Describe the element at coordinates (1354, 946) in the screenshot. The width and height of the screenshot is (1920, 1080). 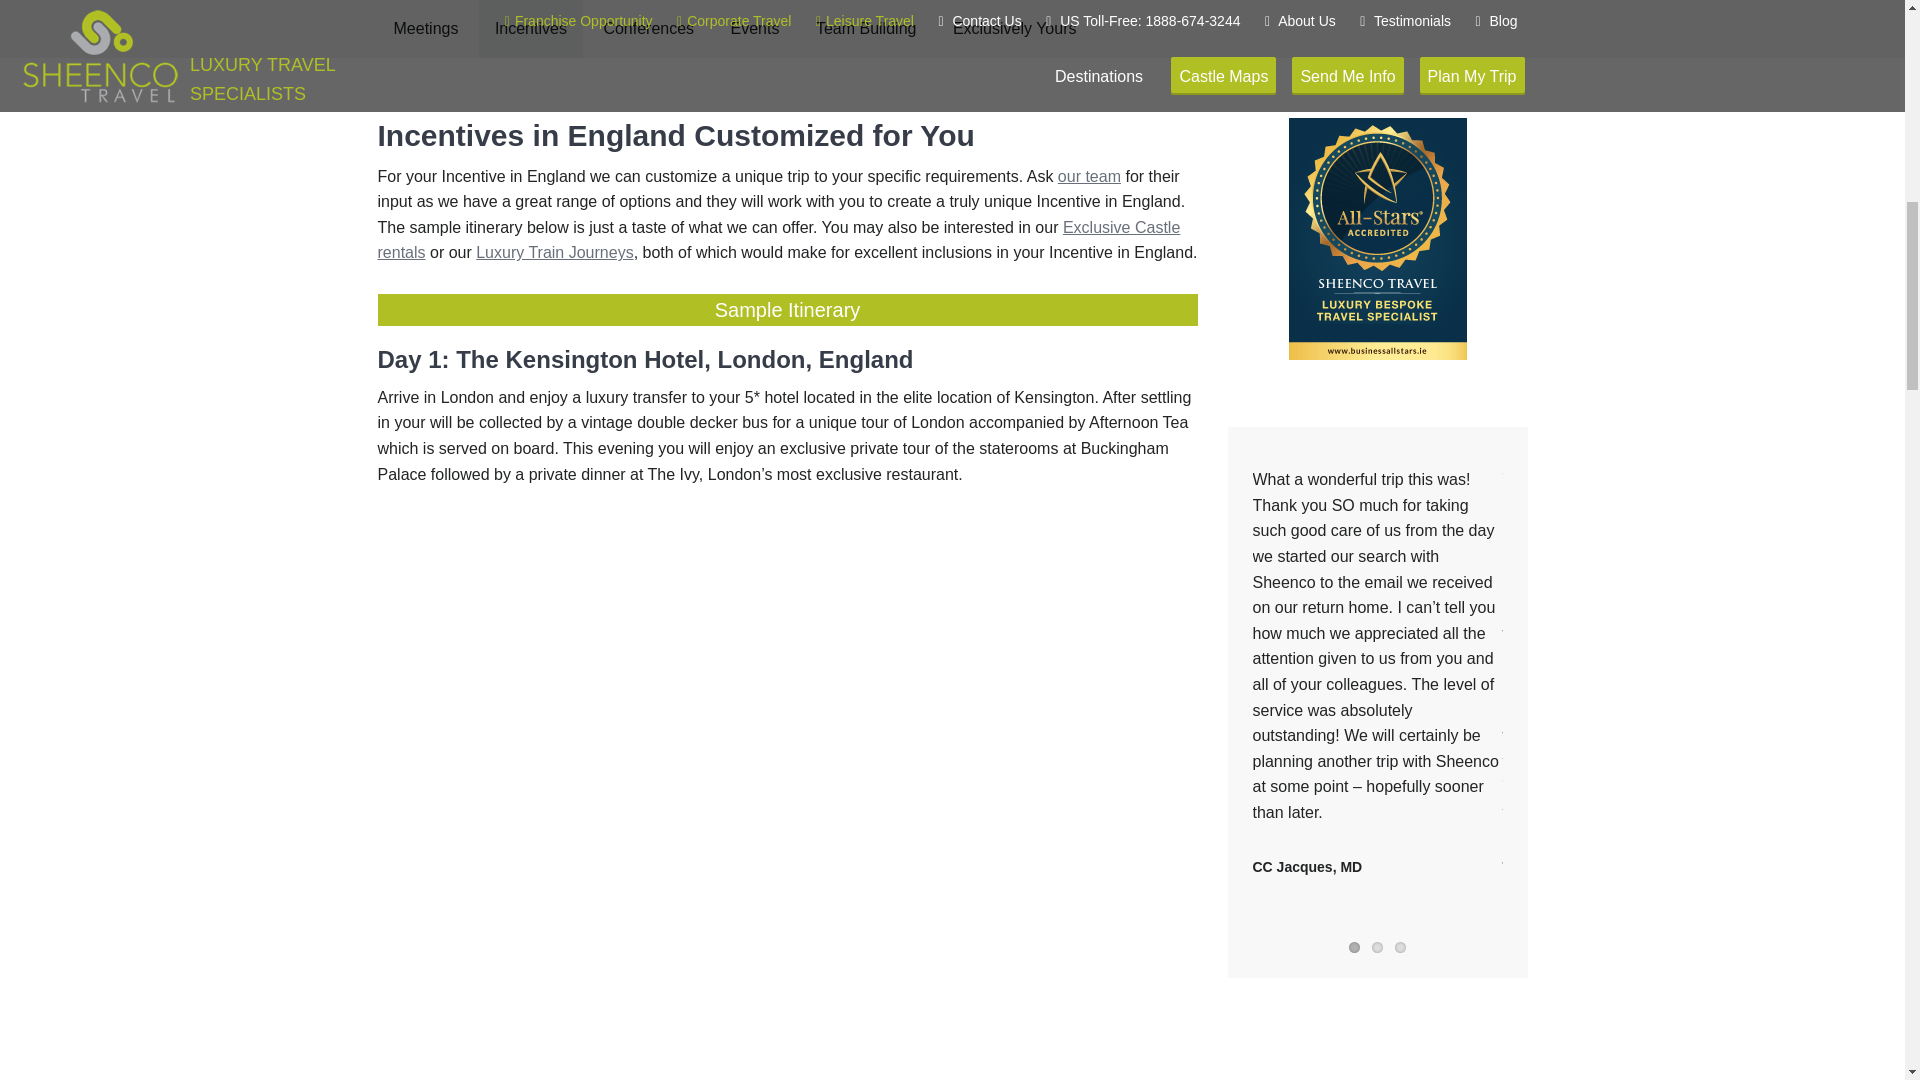
I see `1` at that location.